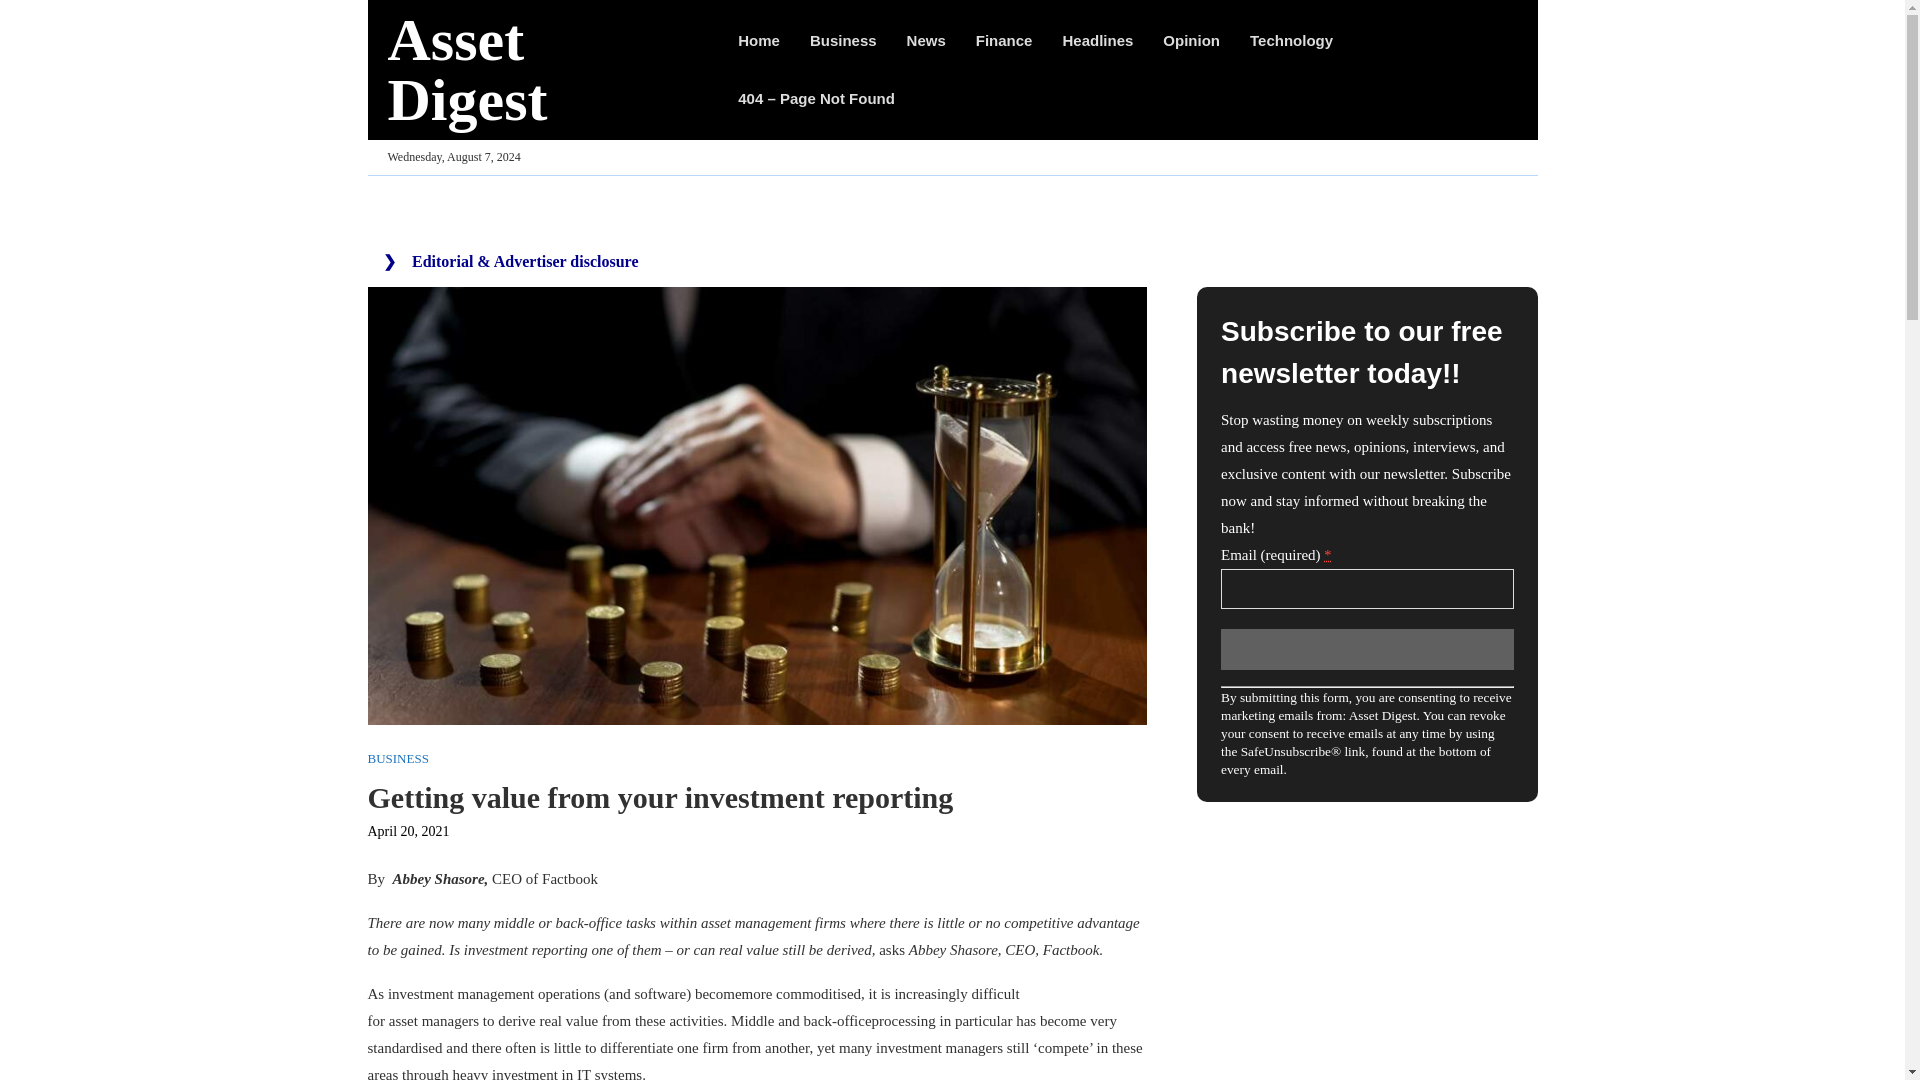 The image size is (1920, 1080). Describe the element at coordinates (1366, 648) in the screenshot. I see `Sign up for free!` at that location.